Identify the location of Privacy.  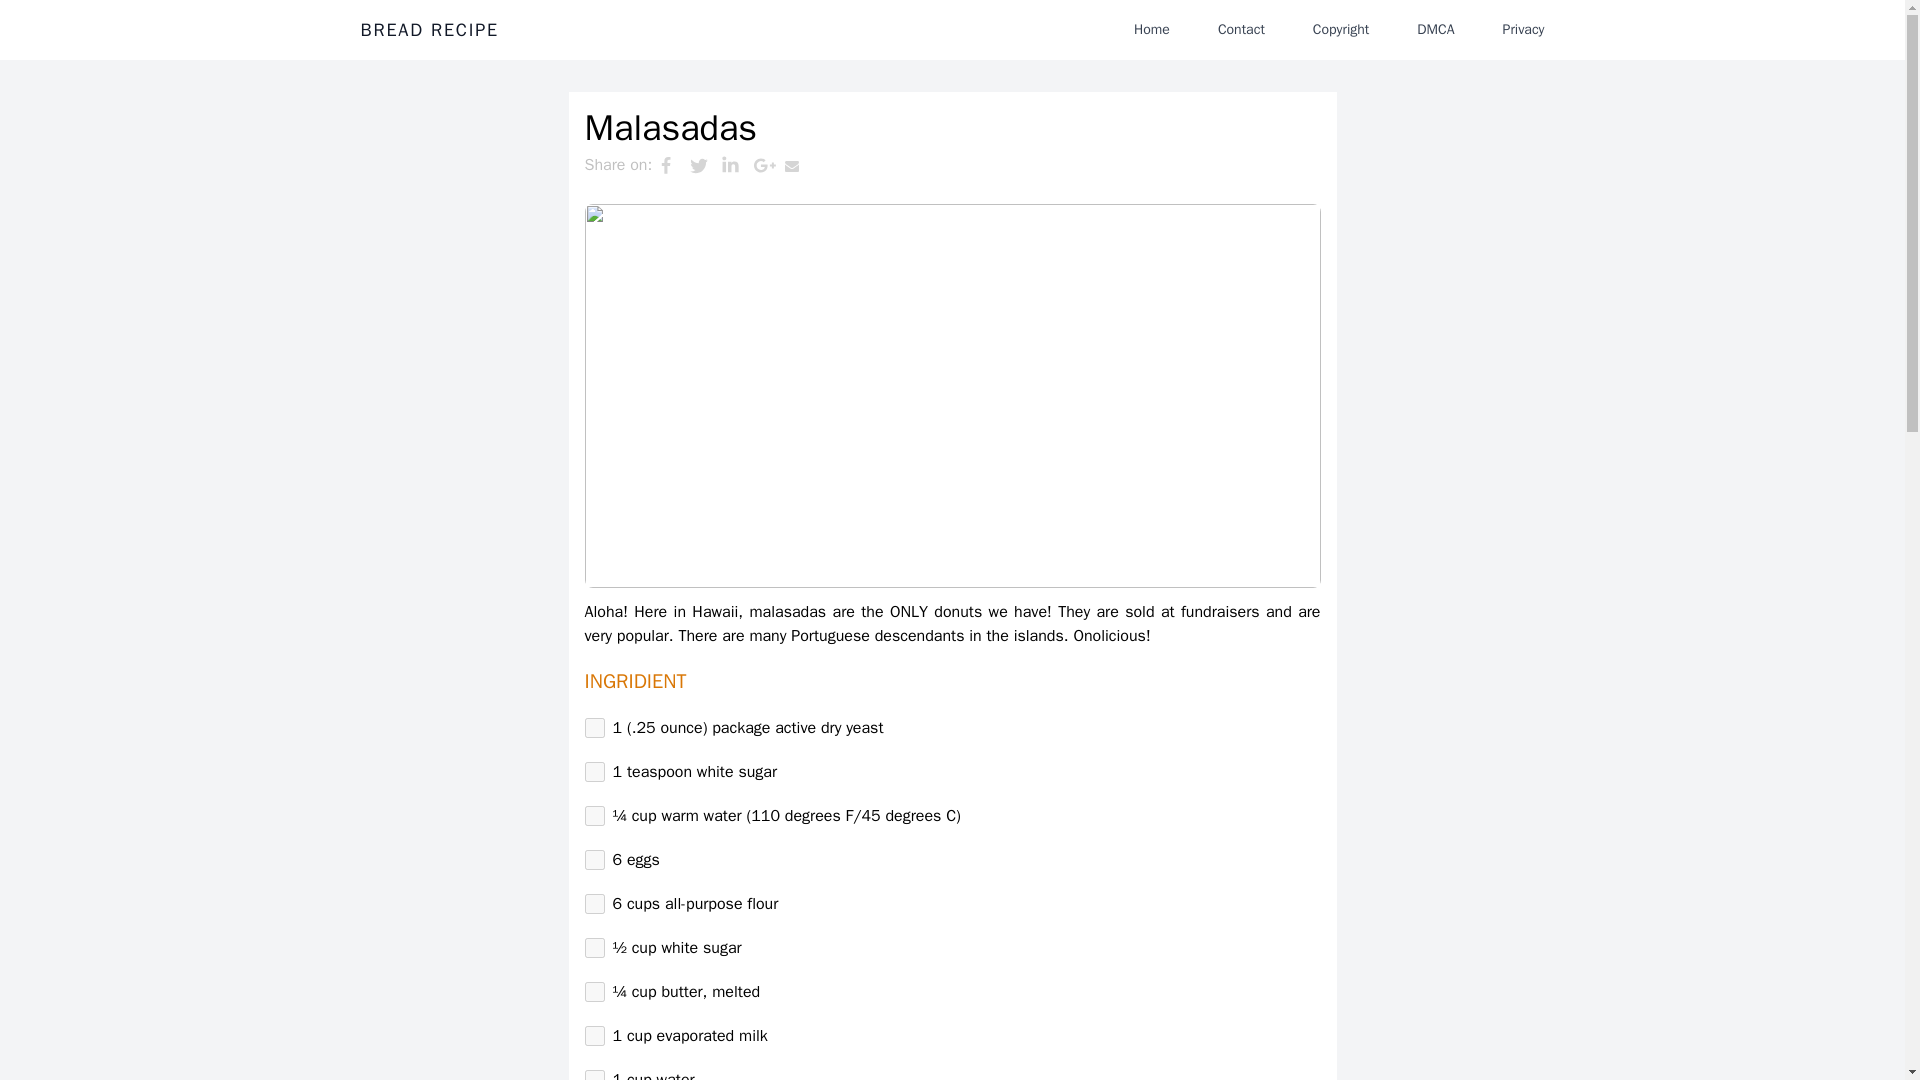
(1523, 29).